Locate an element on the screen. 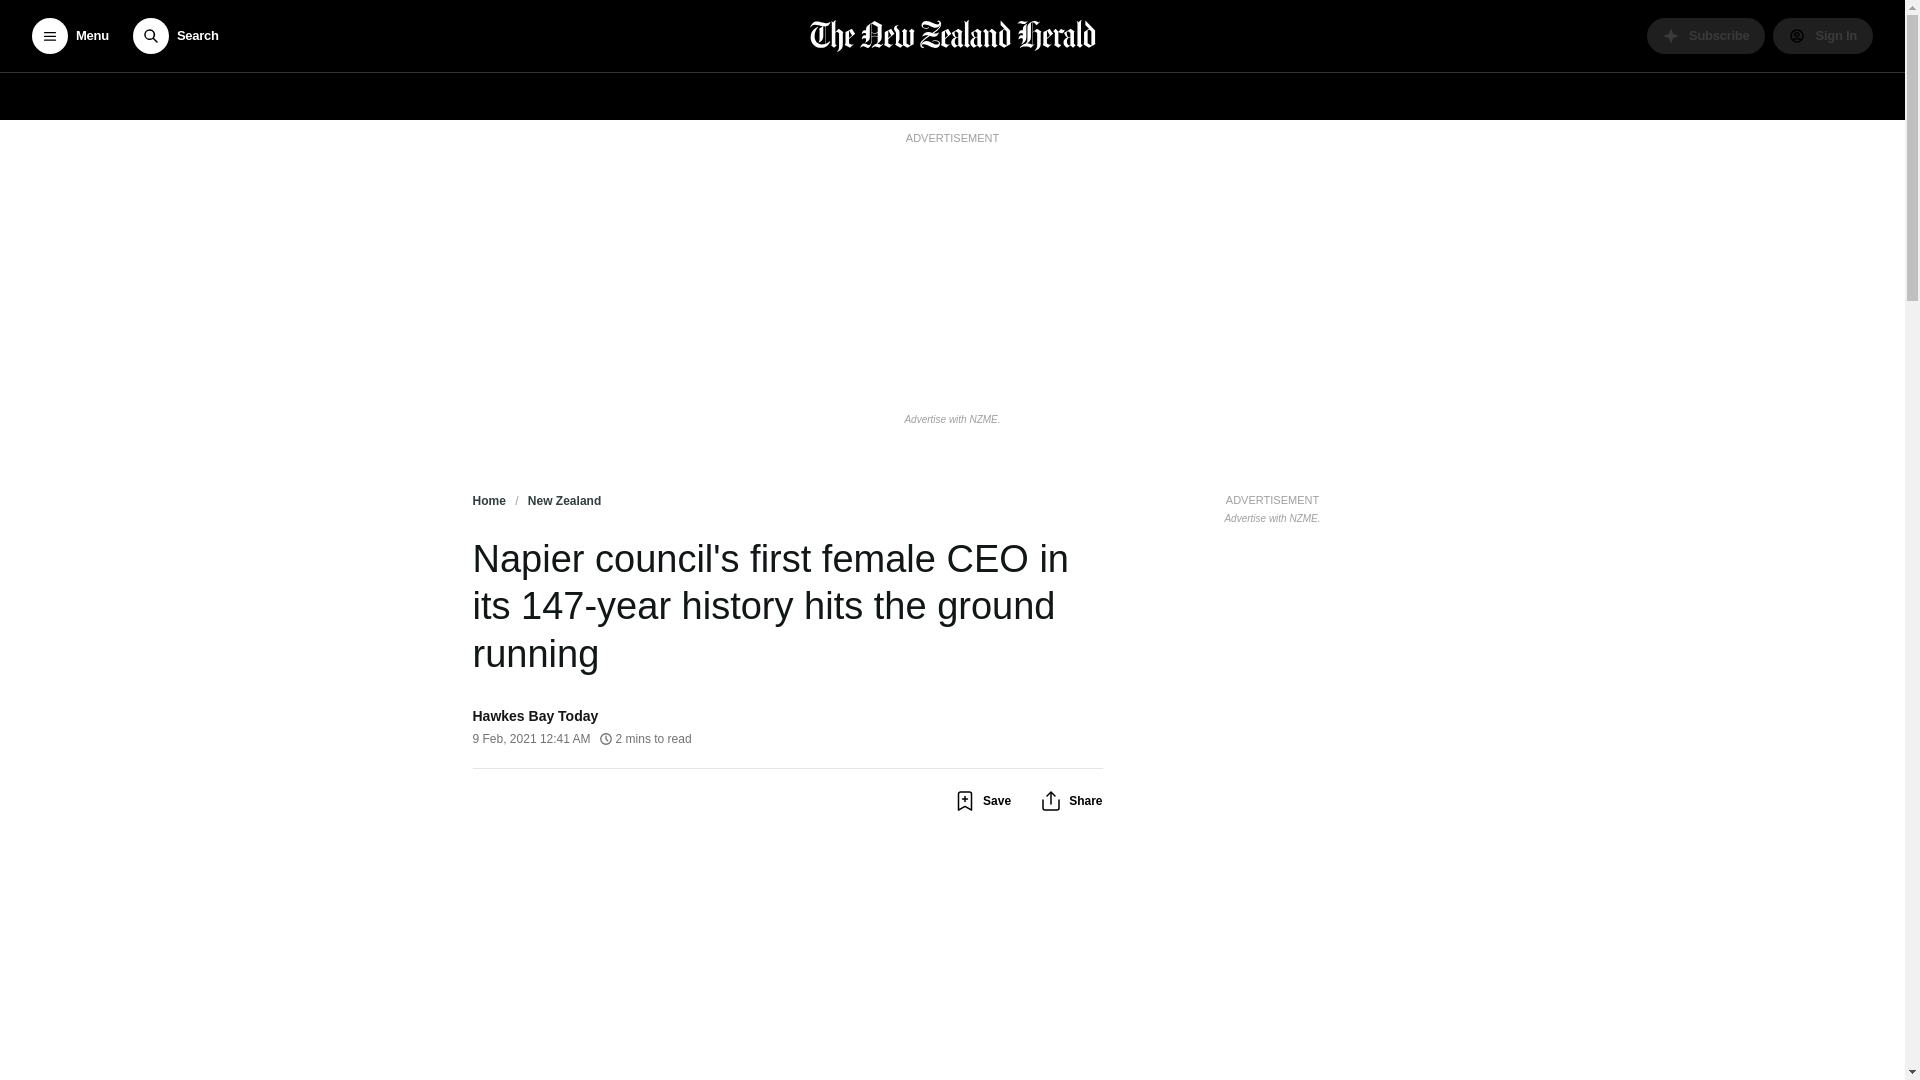  Manage your account is located at coordinates (1822, 36).